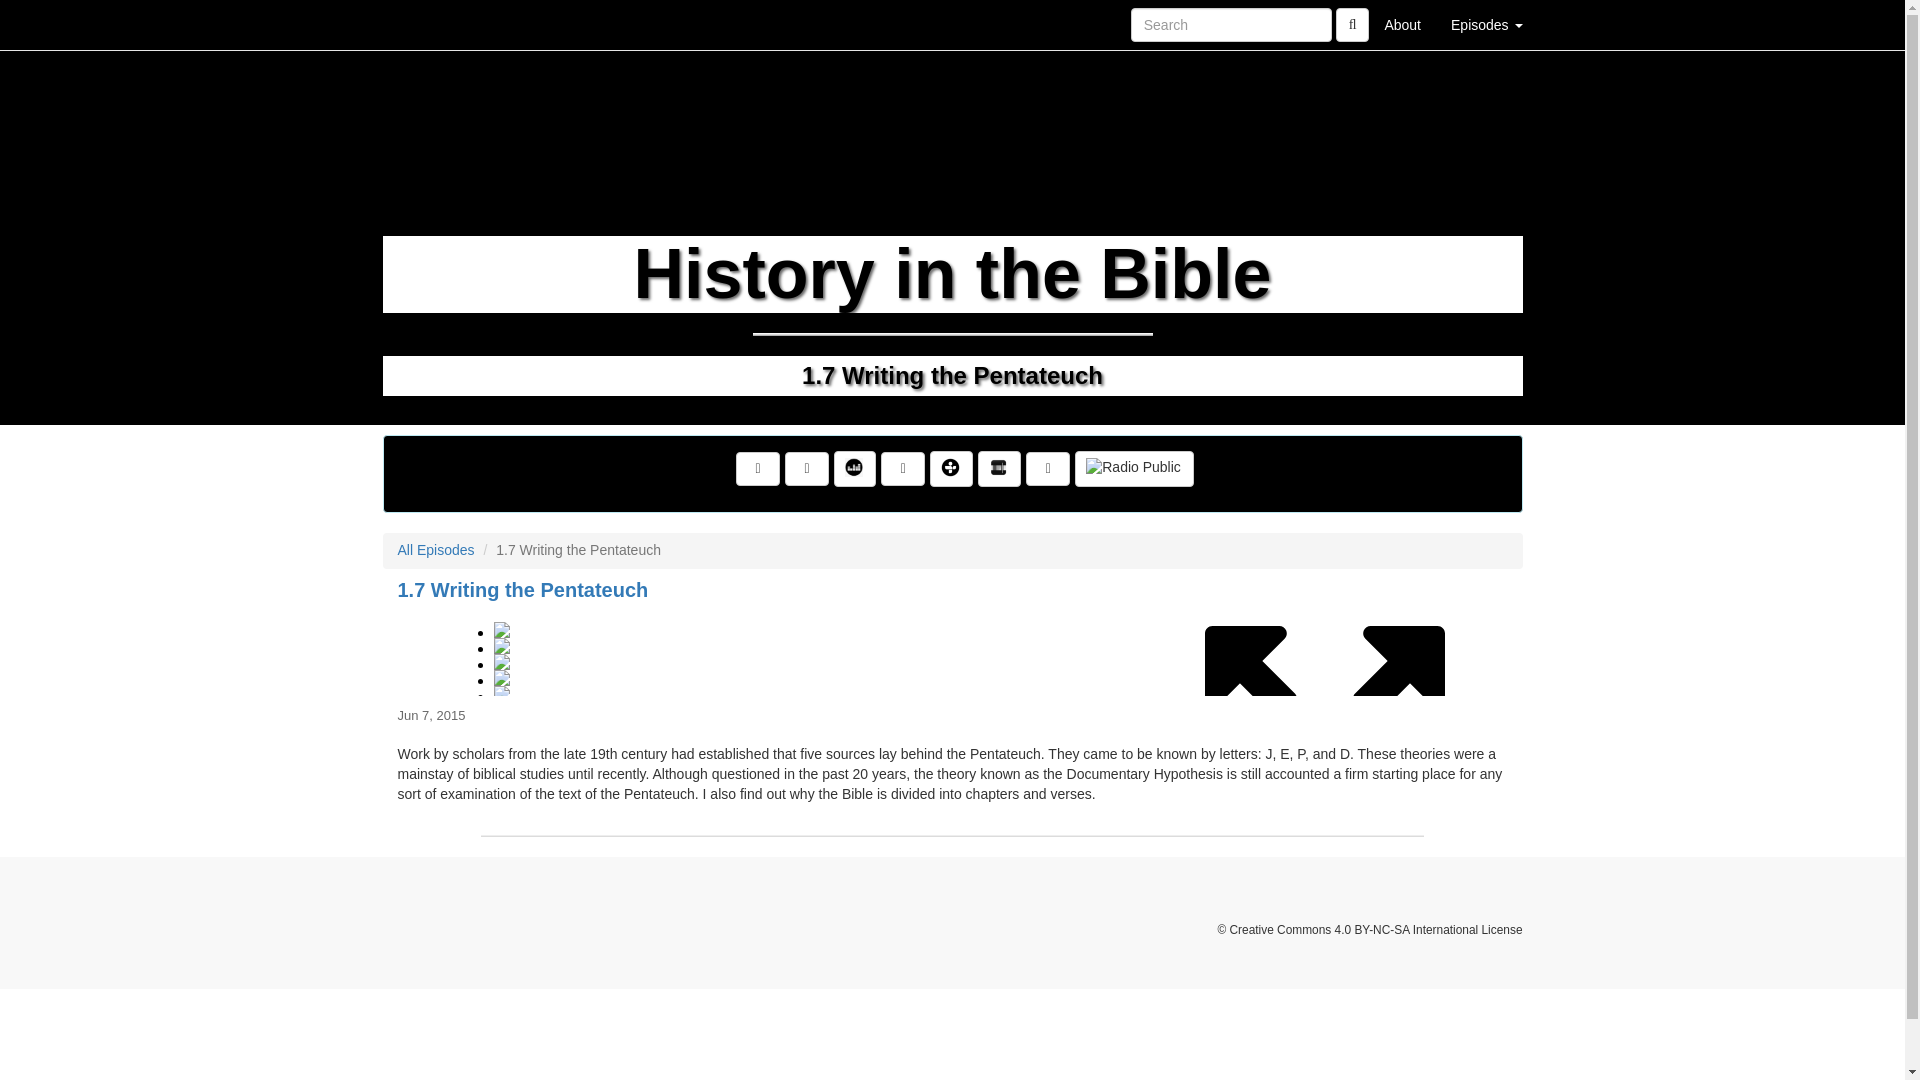 This screenshot has height=1080, width=1920. Describe the element at coordinates (854, 469) in the screenshot. I see `Listen on Deezer` at that location.